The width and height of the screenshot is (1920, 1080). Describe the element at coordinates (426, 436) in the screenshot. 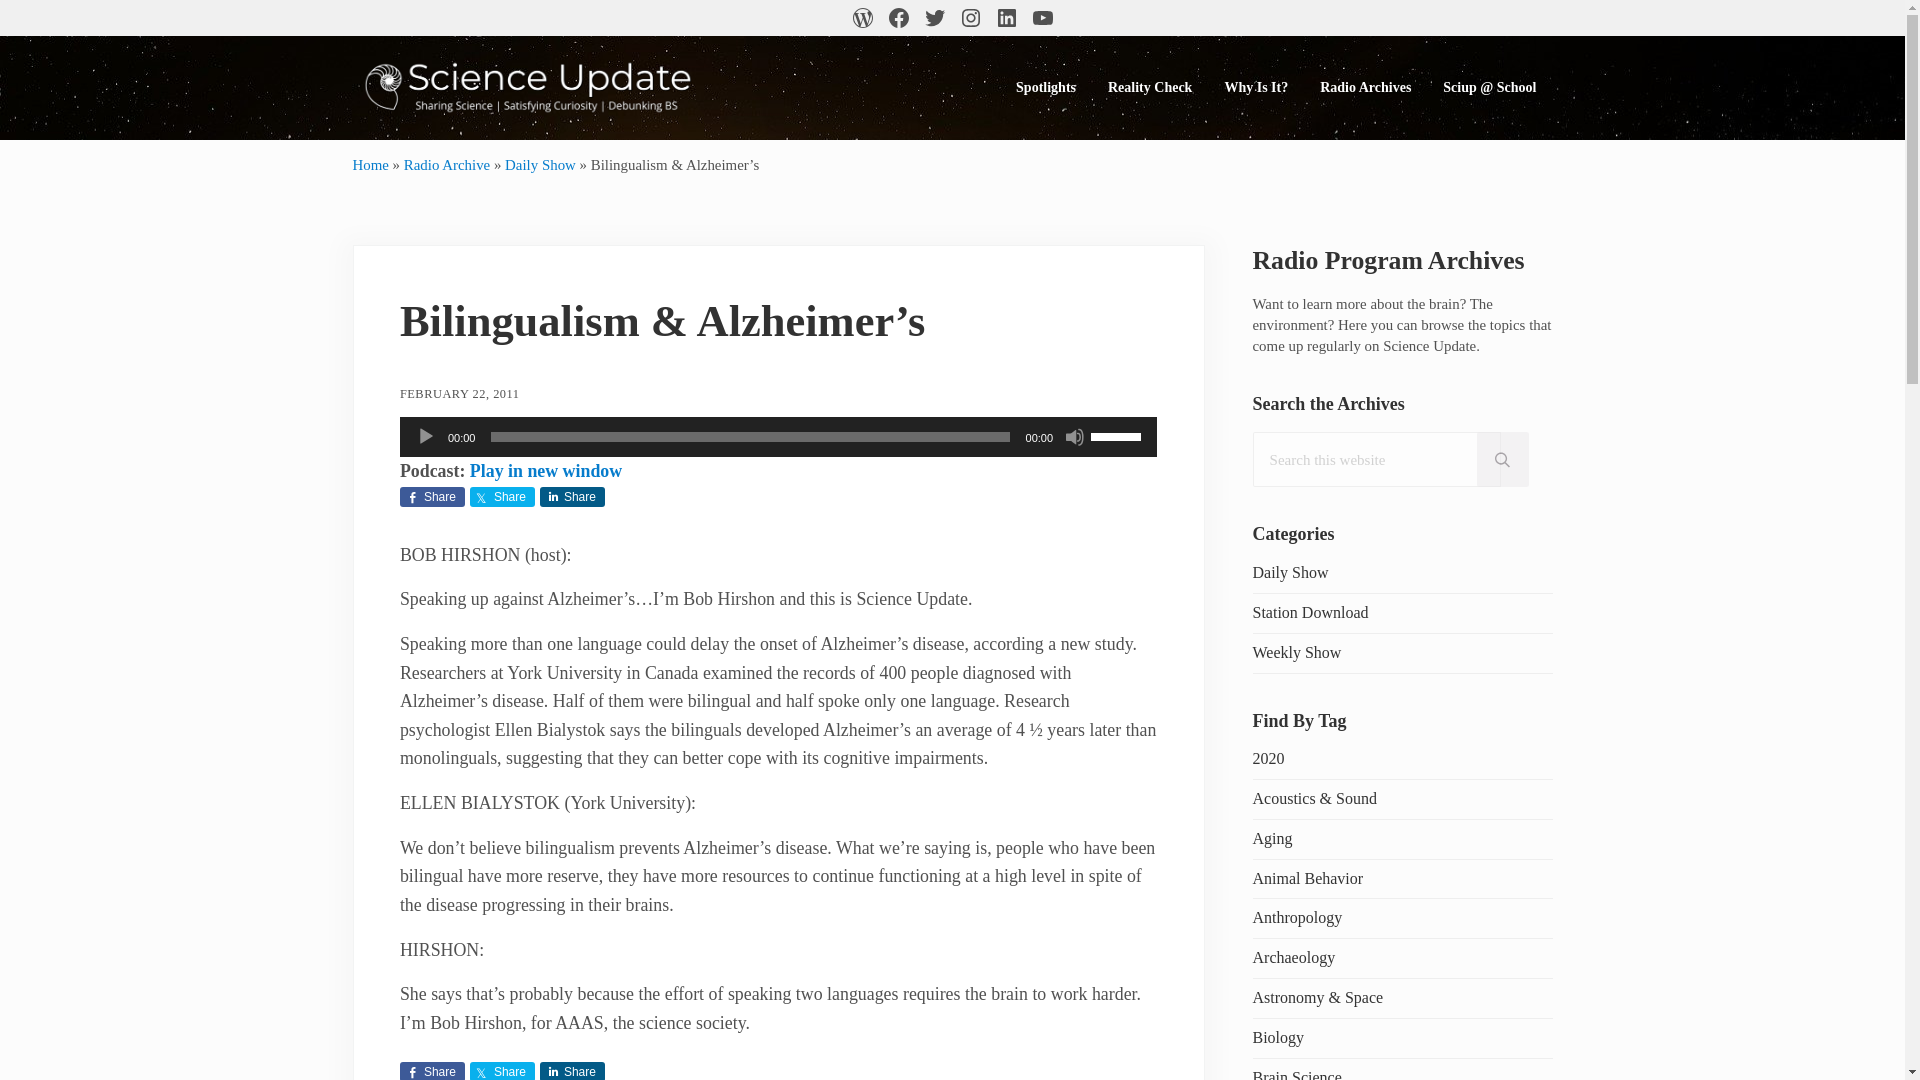

I see `Play` at that location.